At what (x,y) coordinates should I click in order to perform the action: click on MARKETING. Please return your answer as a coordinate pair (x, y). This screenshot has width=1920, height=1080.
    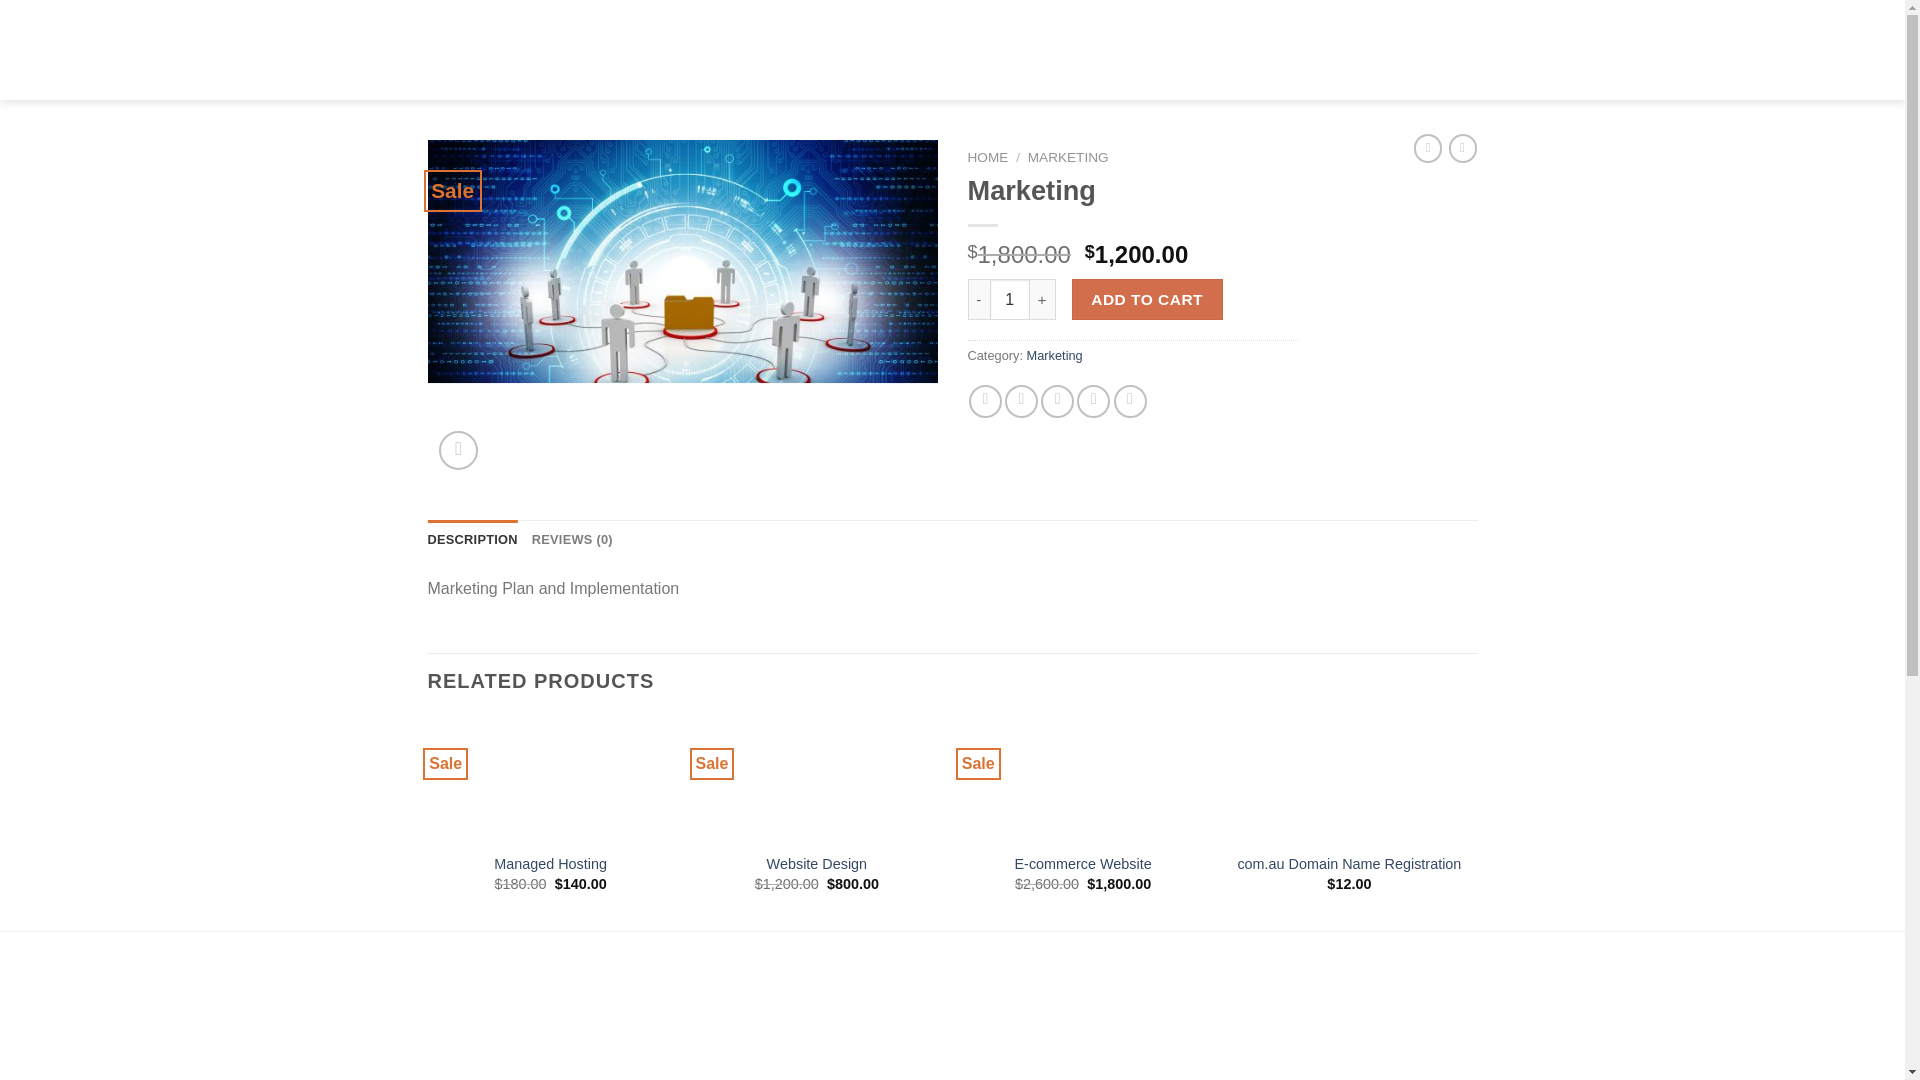
    Looking at the image, I should click on (1068, 158).